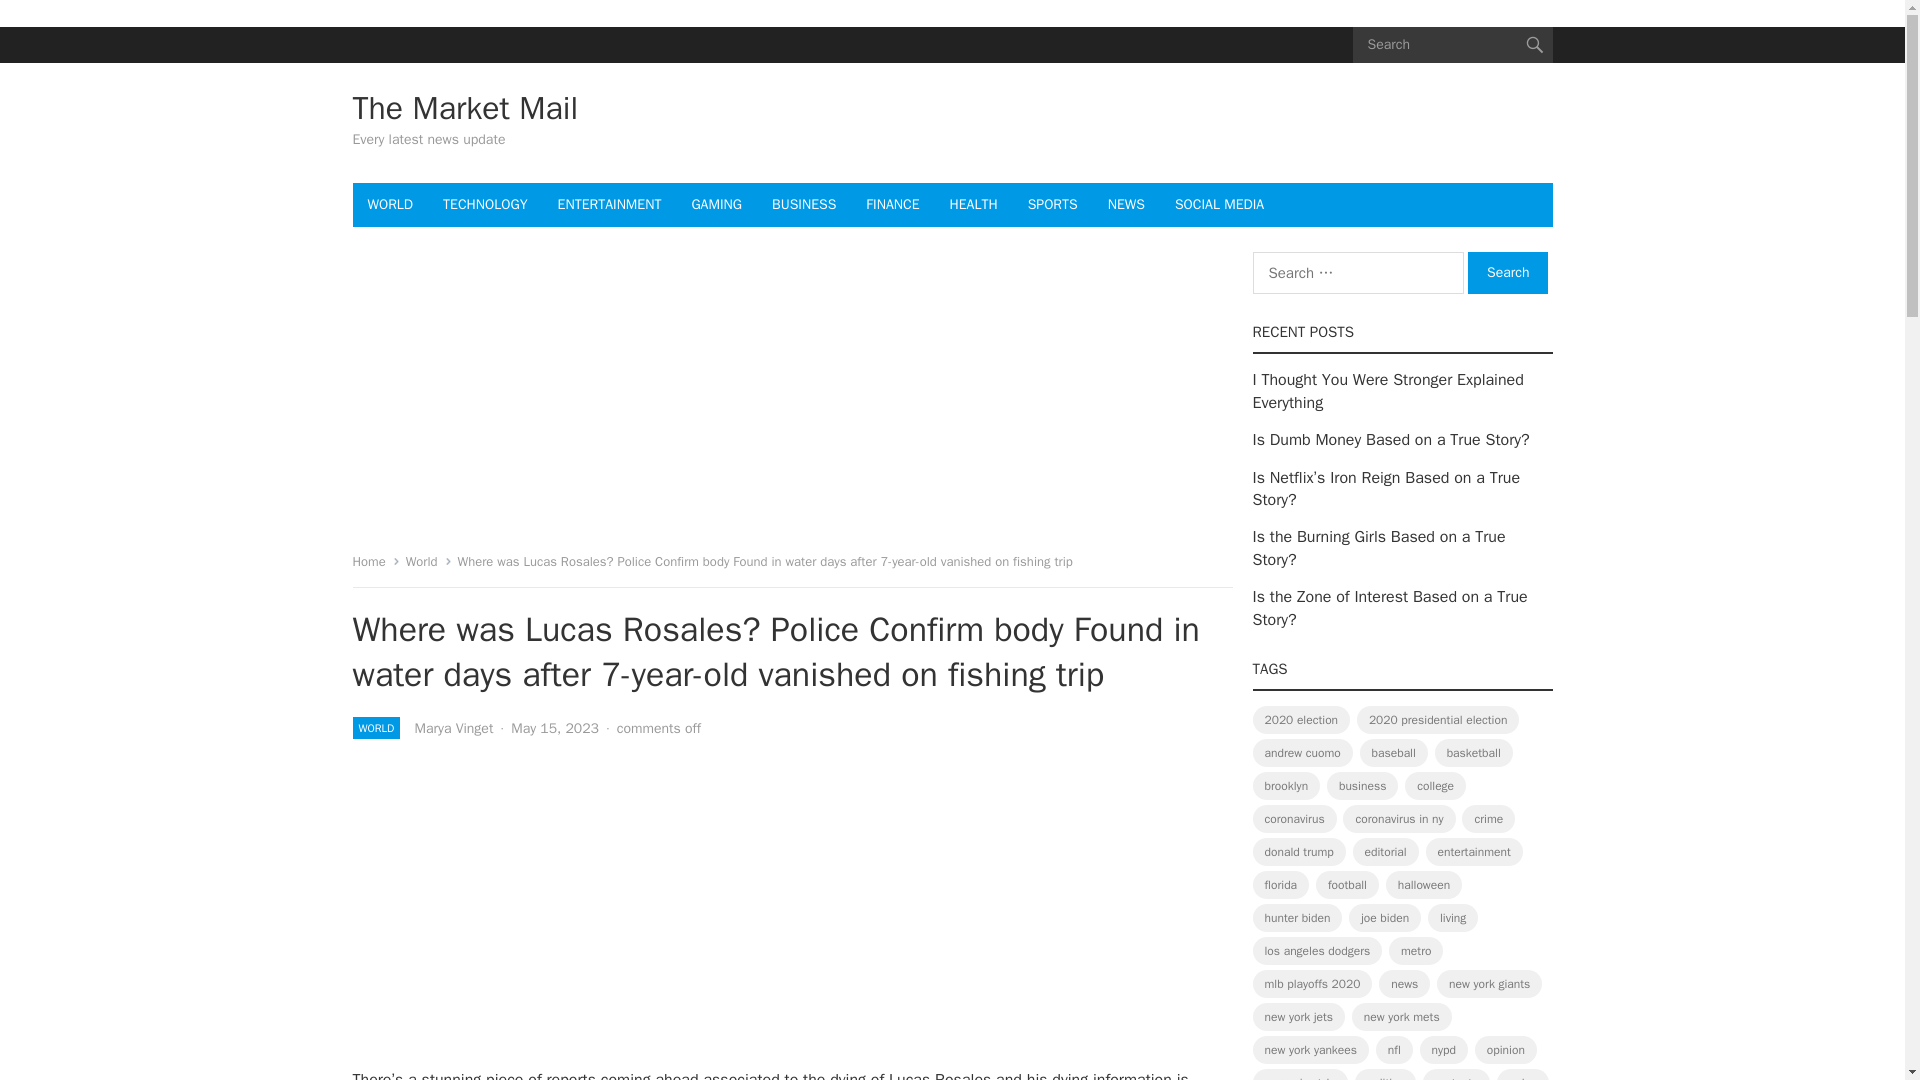 The image size is (1920, 1080). I want to click on World, so click(428, 561).